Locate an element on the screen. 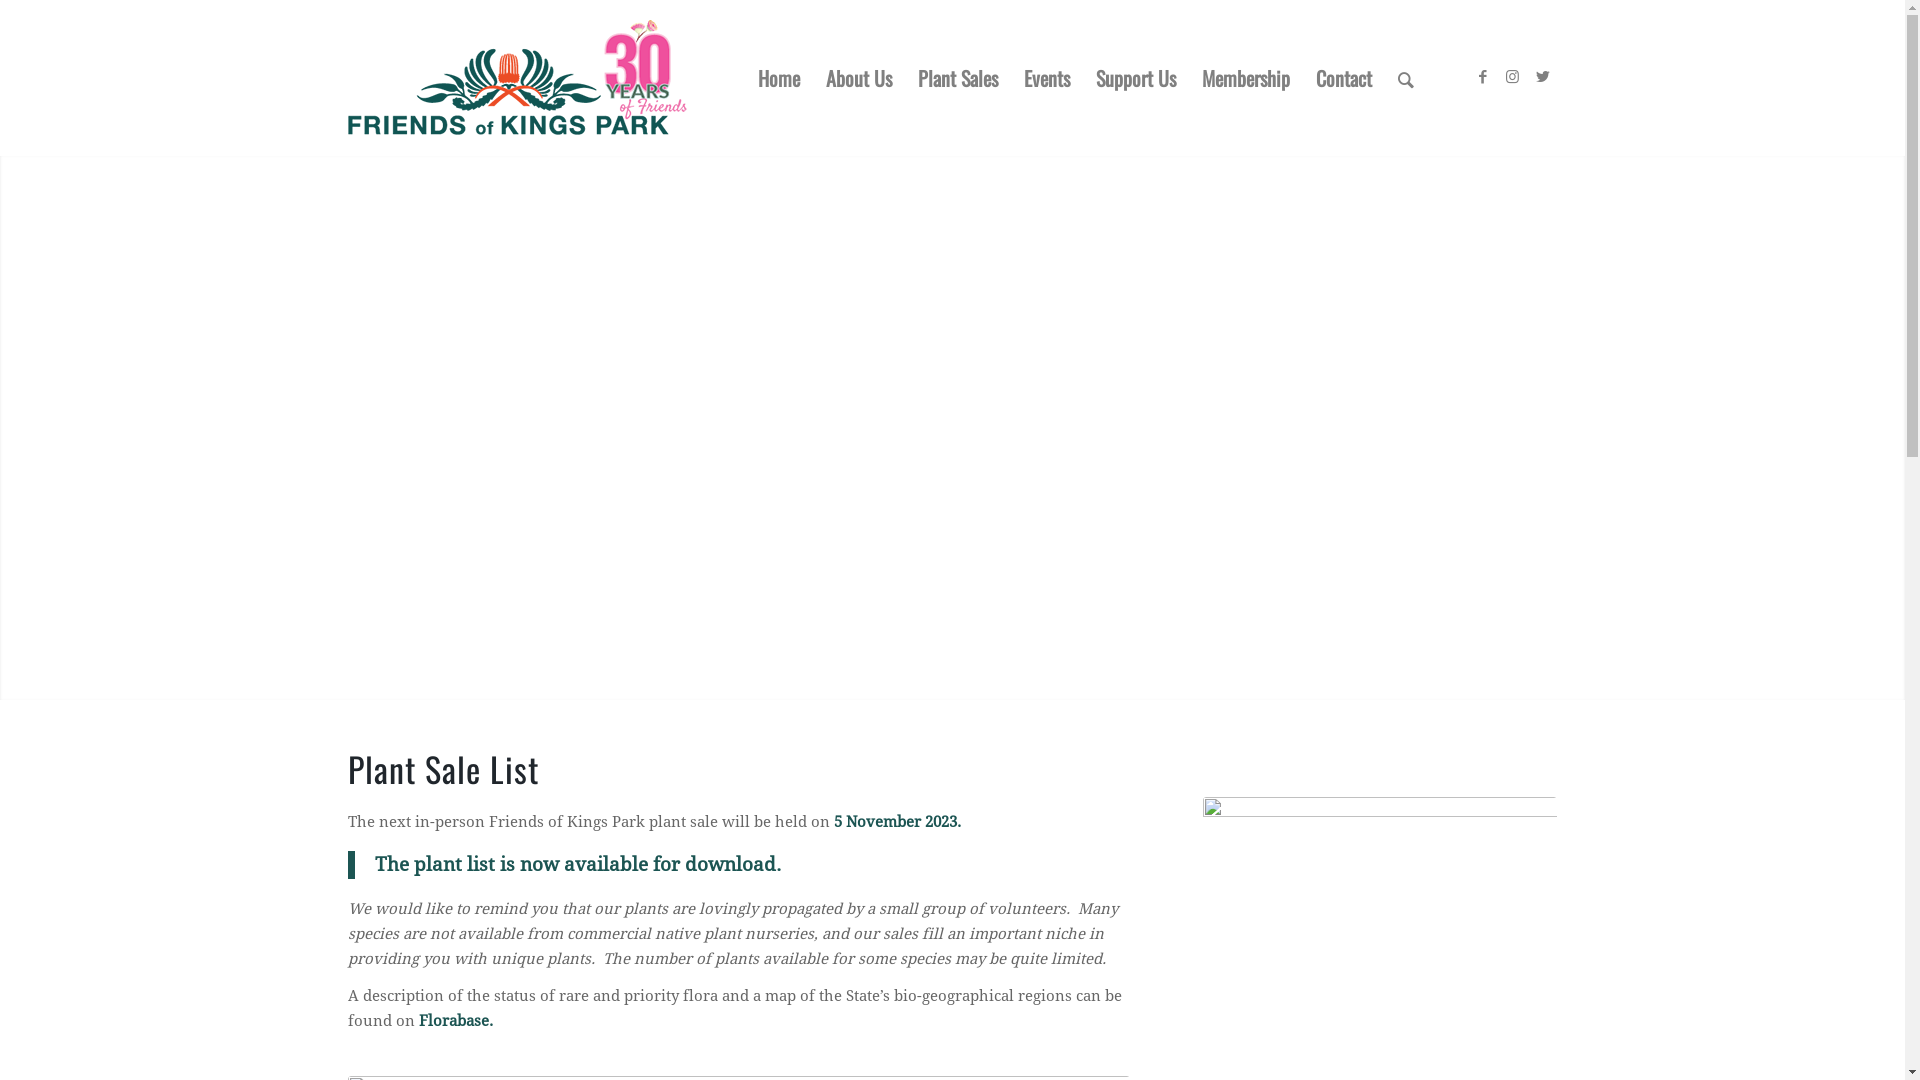  Instagram is located at coordinates (1513, 77).